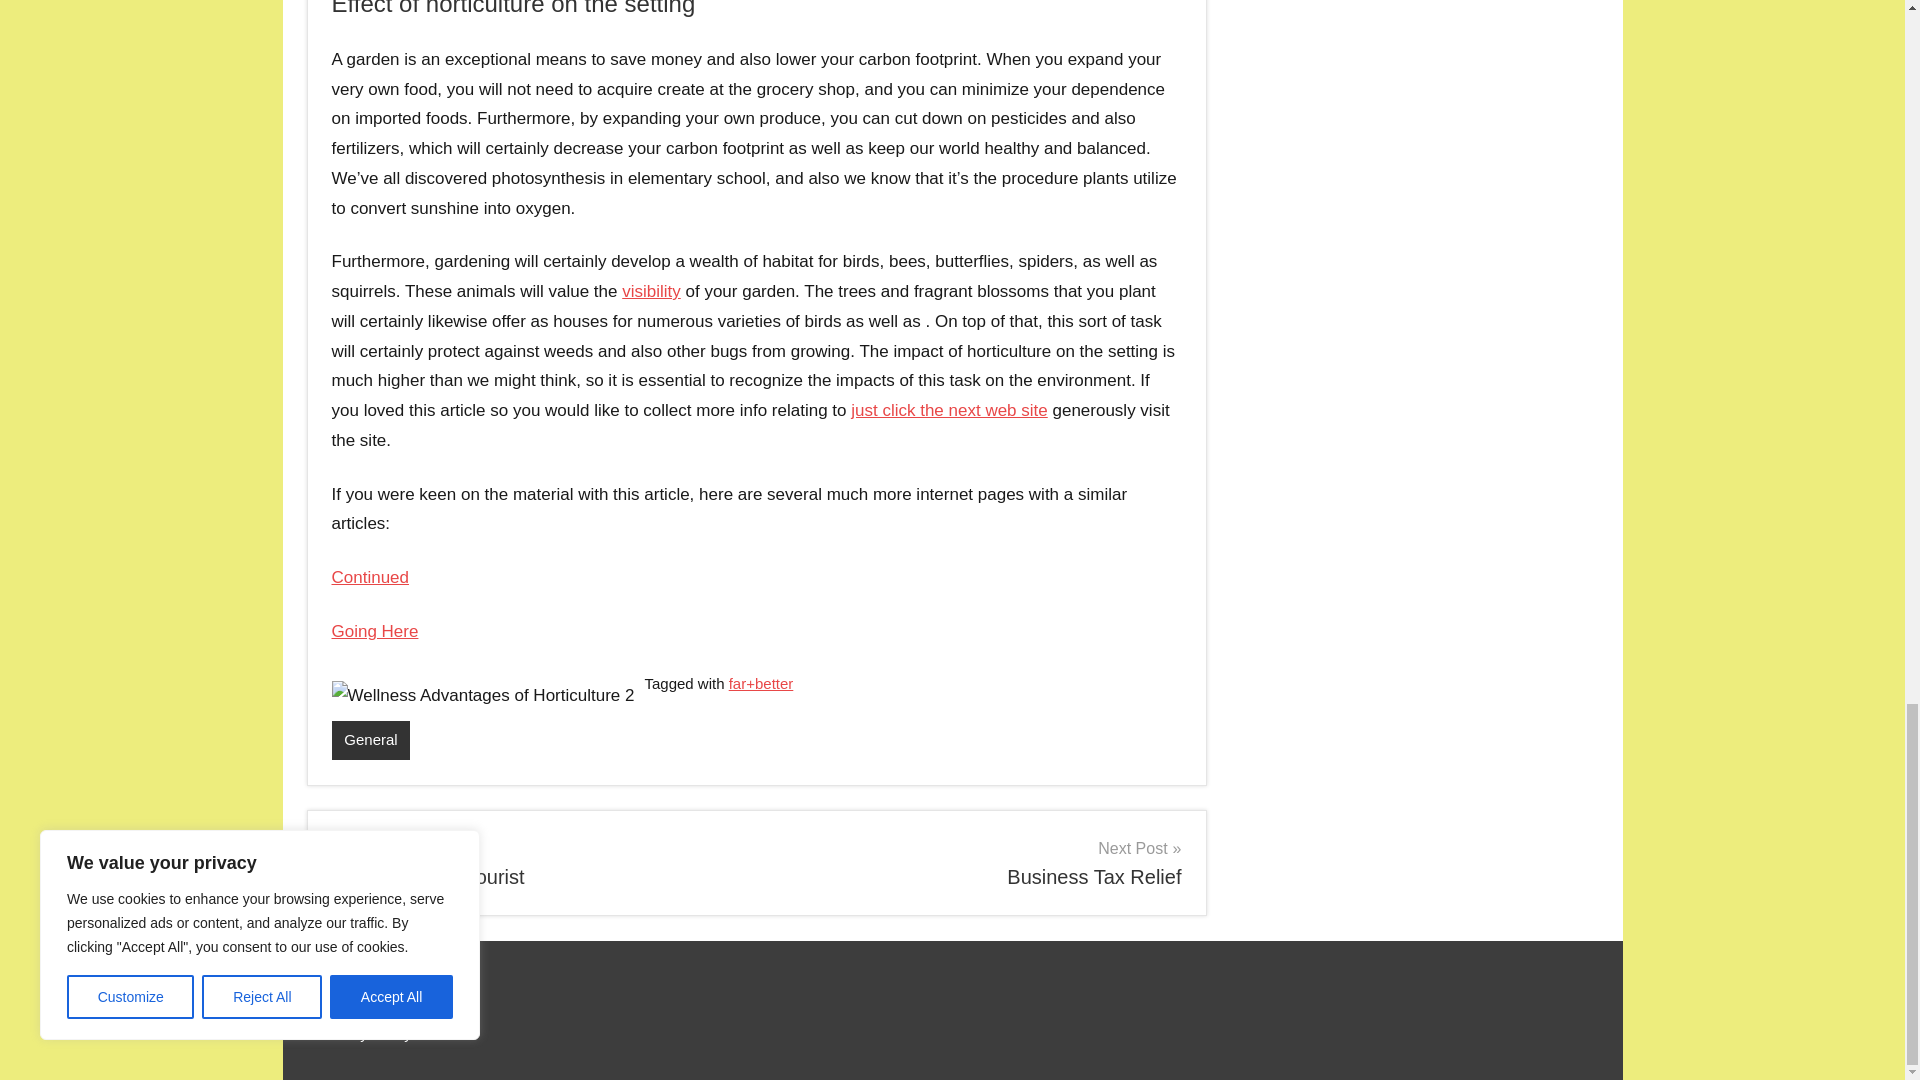  Describe the element at coordinates (652, 291) in the screenshot. I see `Going Here` at that location.